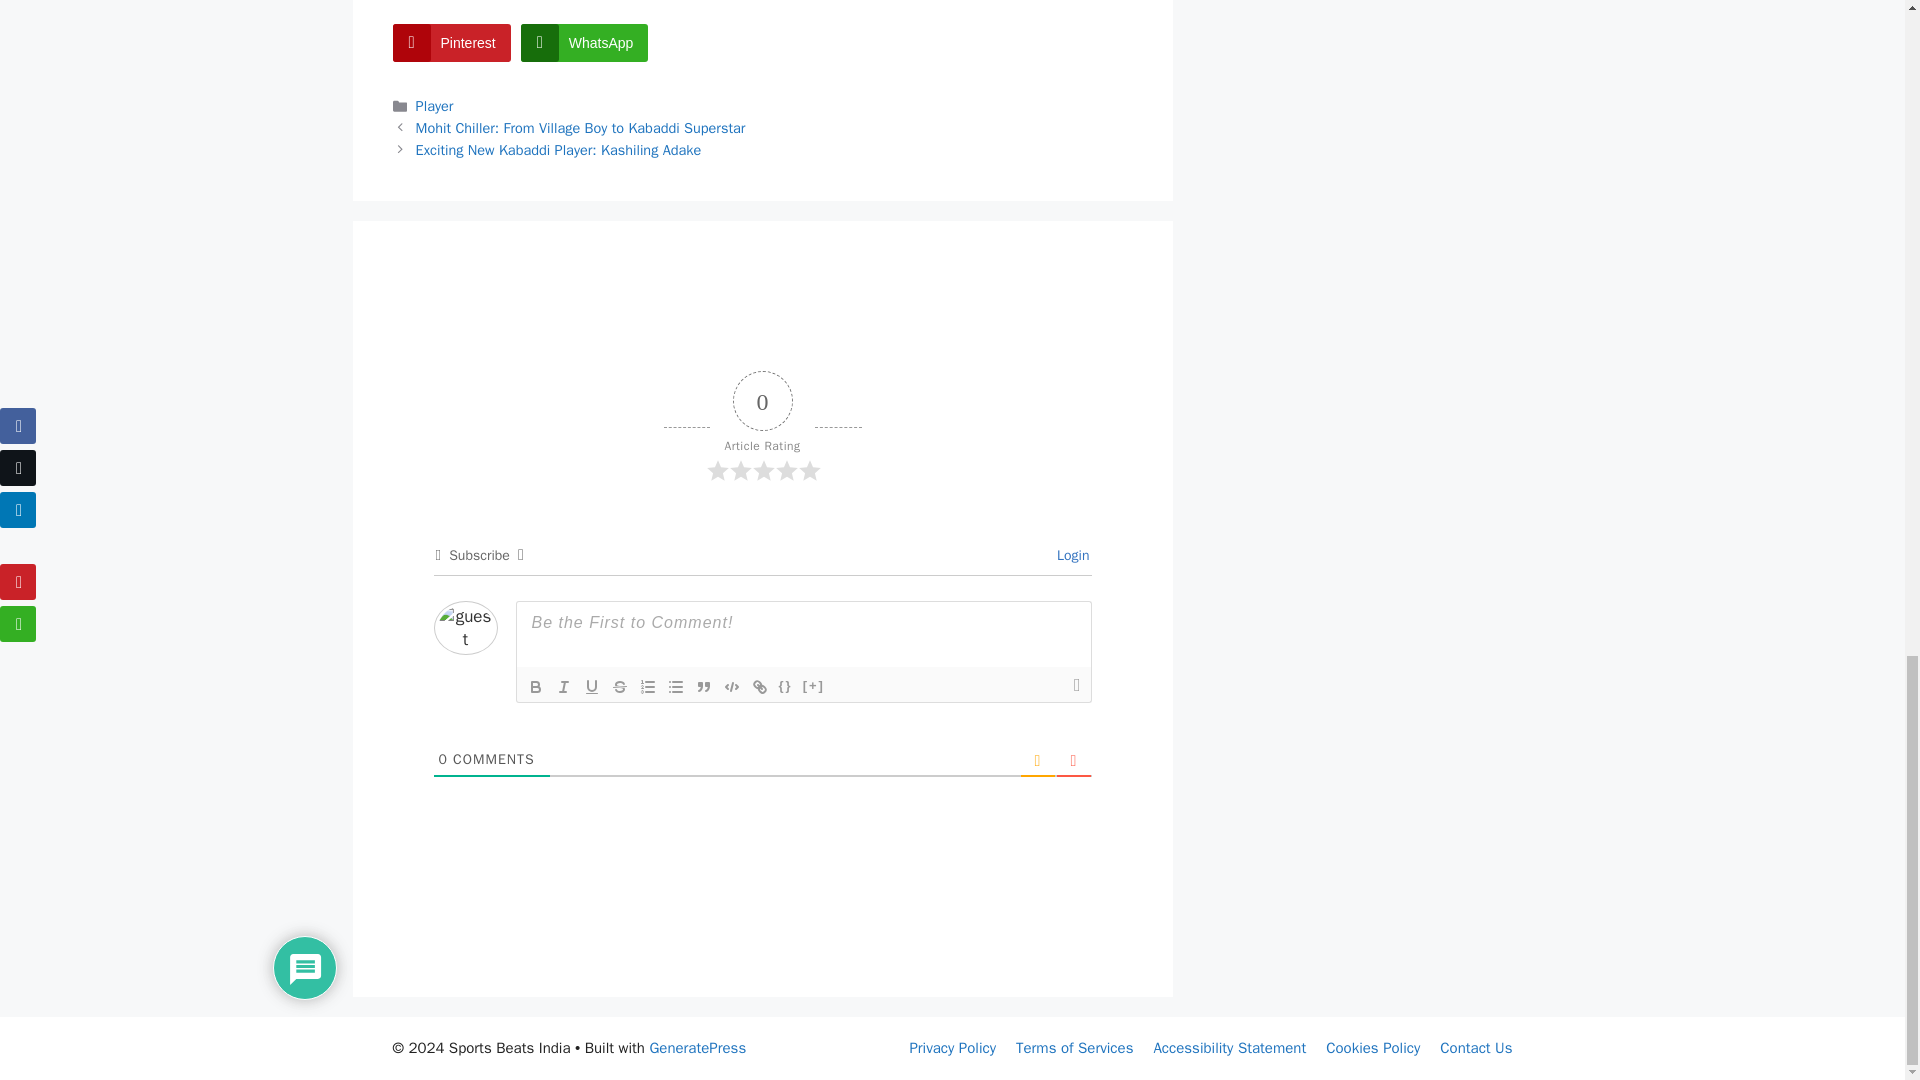 This screenshot has width=1920, height=1080. What do you see at coordinates (676, 686) in the screenshot?
I see `Unordered List` at bounding box center [676, 686].